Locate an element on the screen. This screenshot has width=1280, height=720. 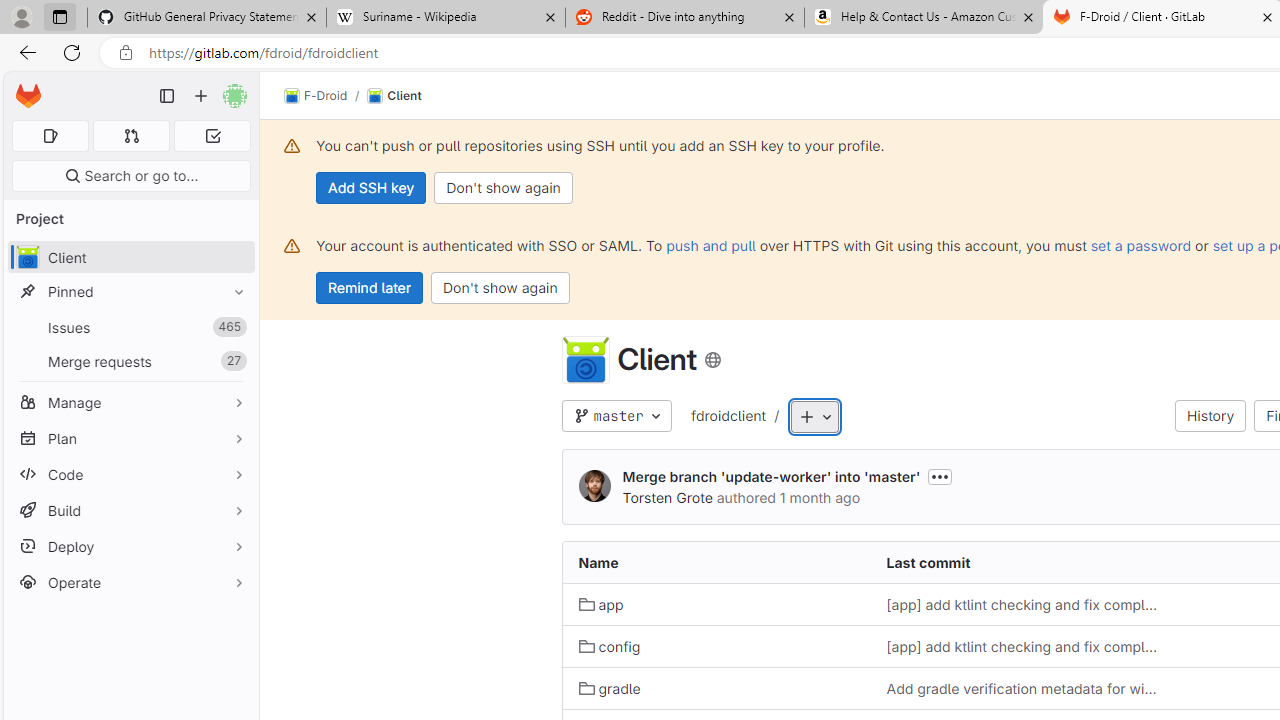
F-Droid/ is located at coordinates (326, 96).